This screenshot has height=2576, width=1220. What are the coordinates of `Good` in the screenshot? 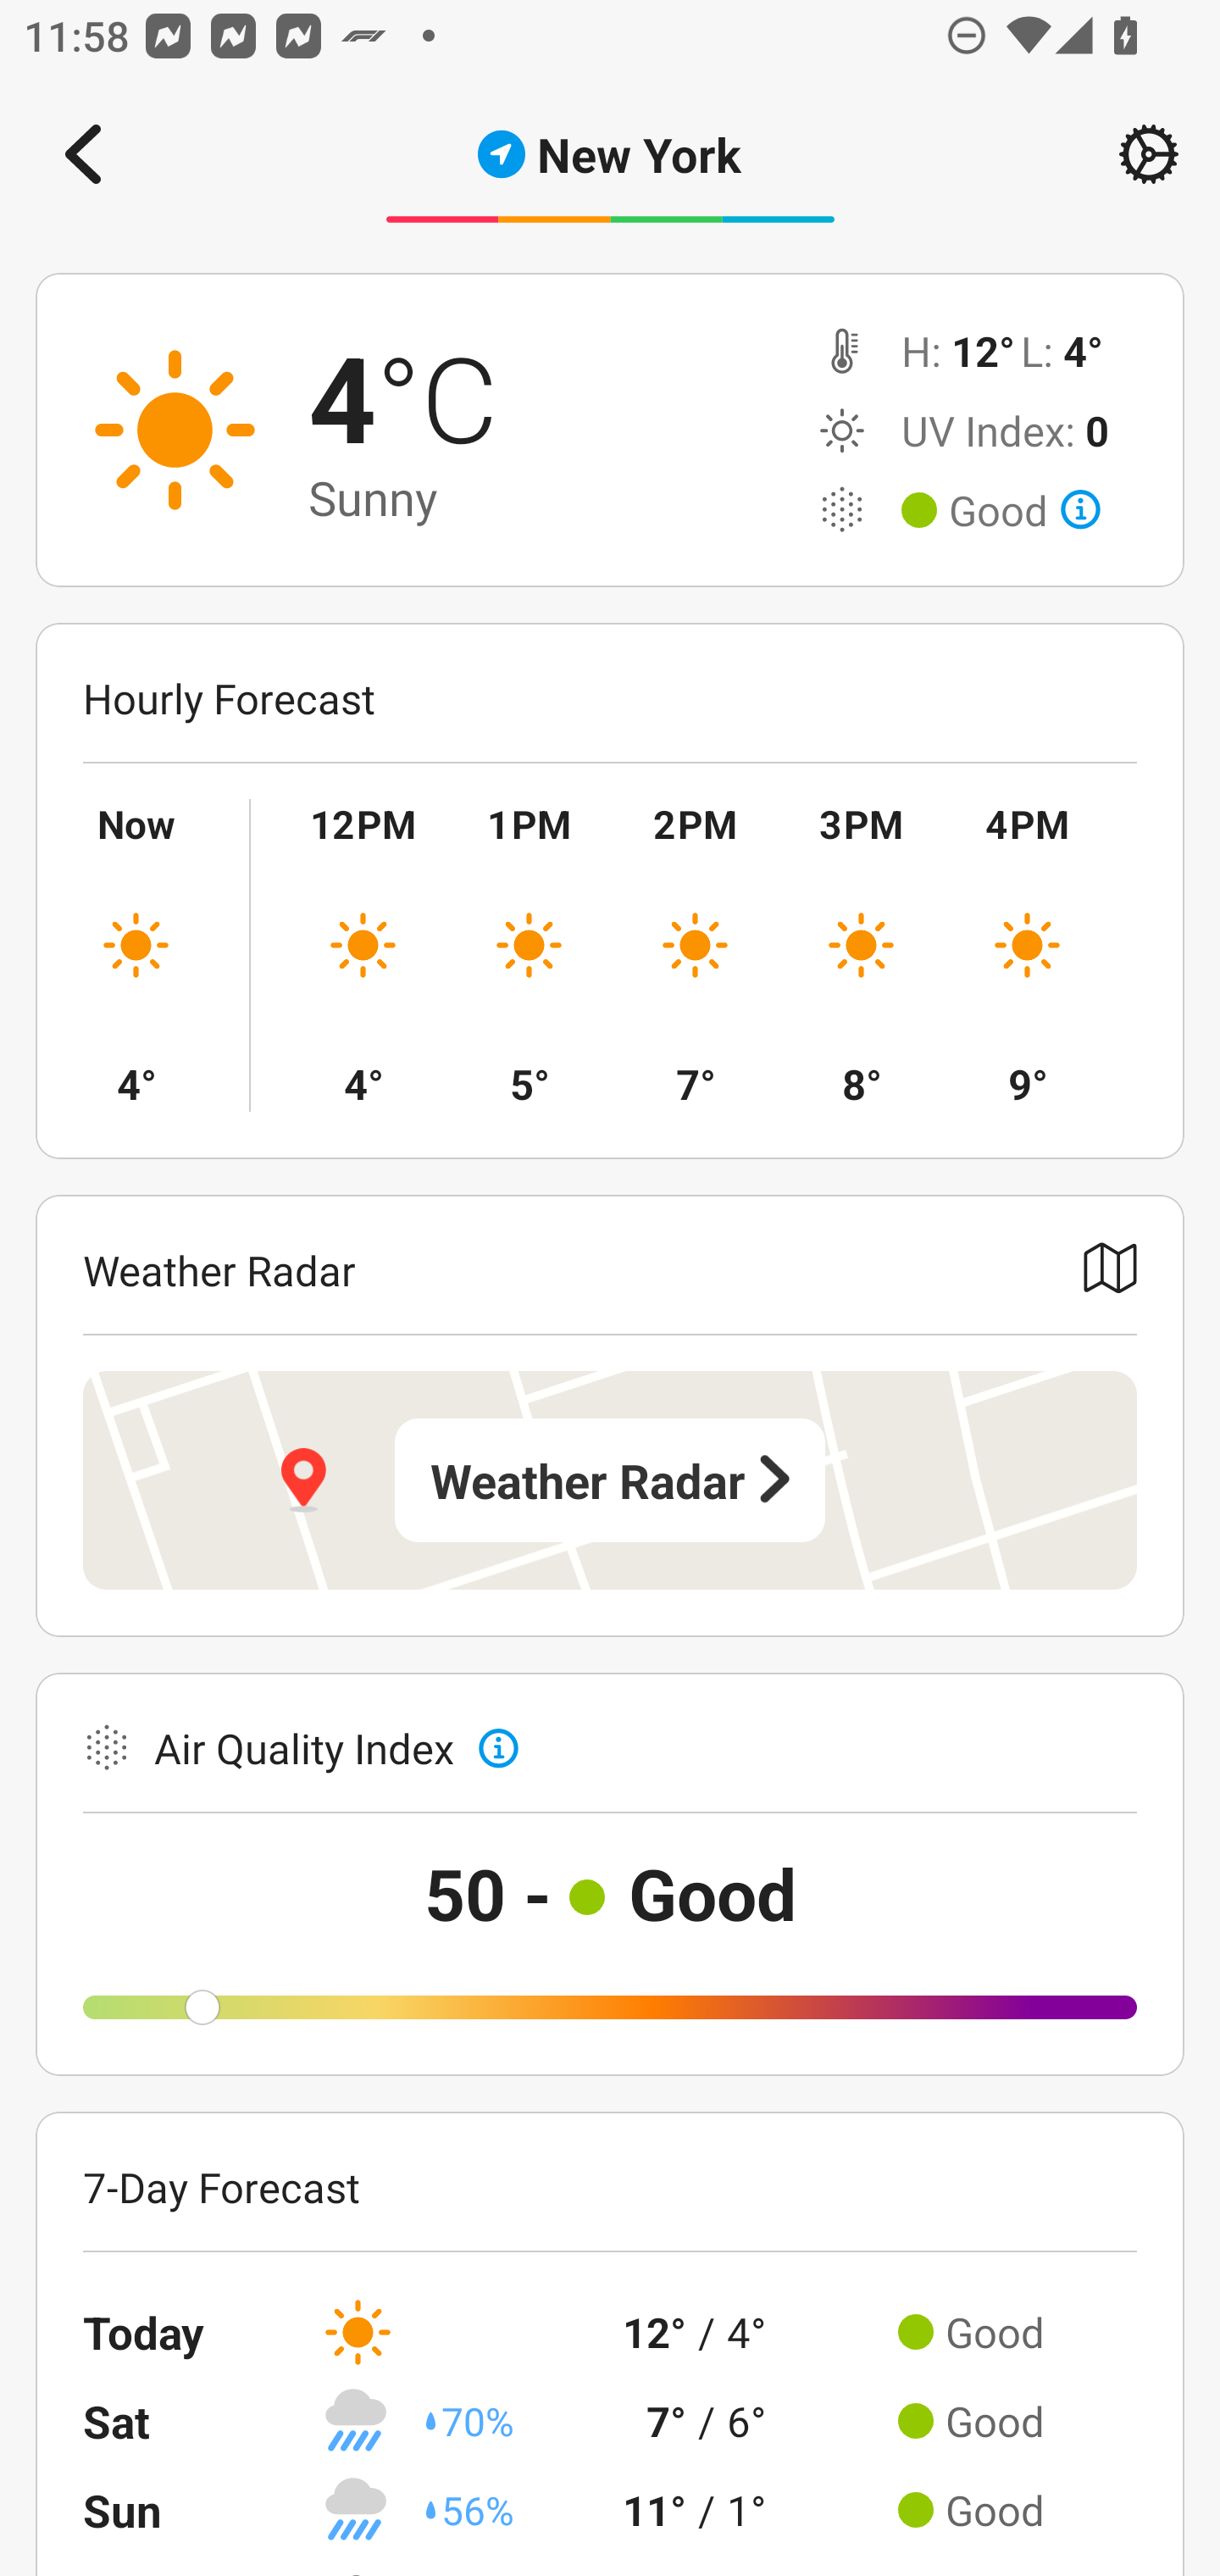 It's located at (1025, 510).